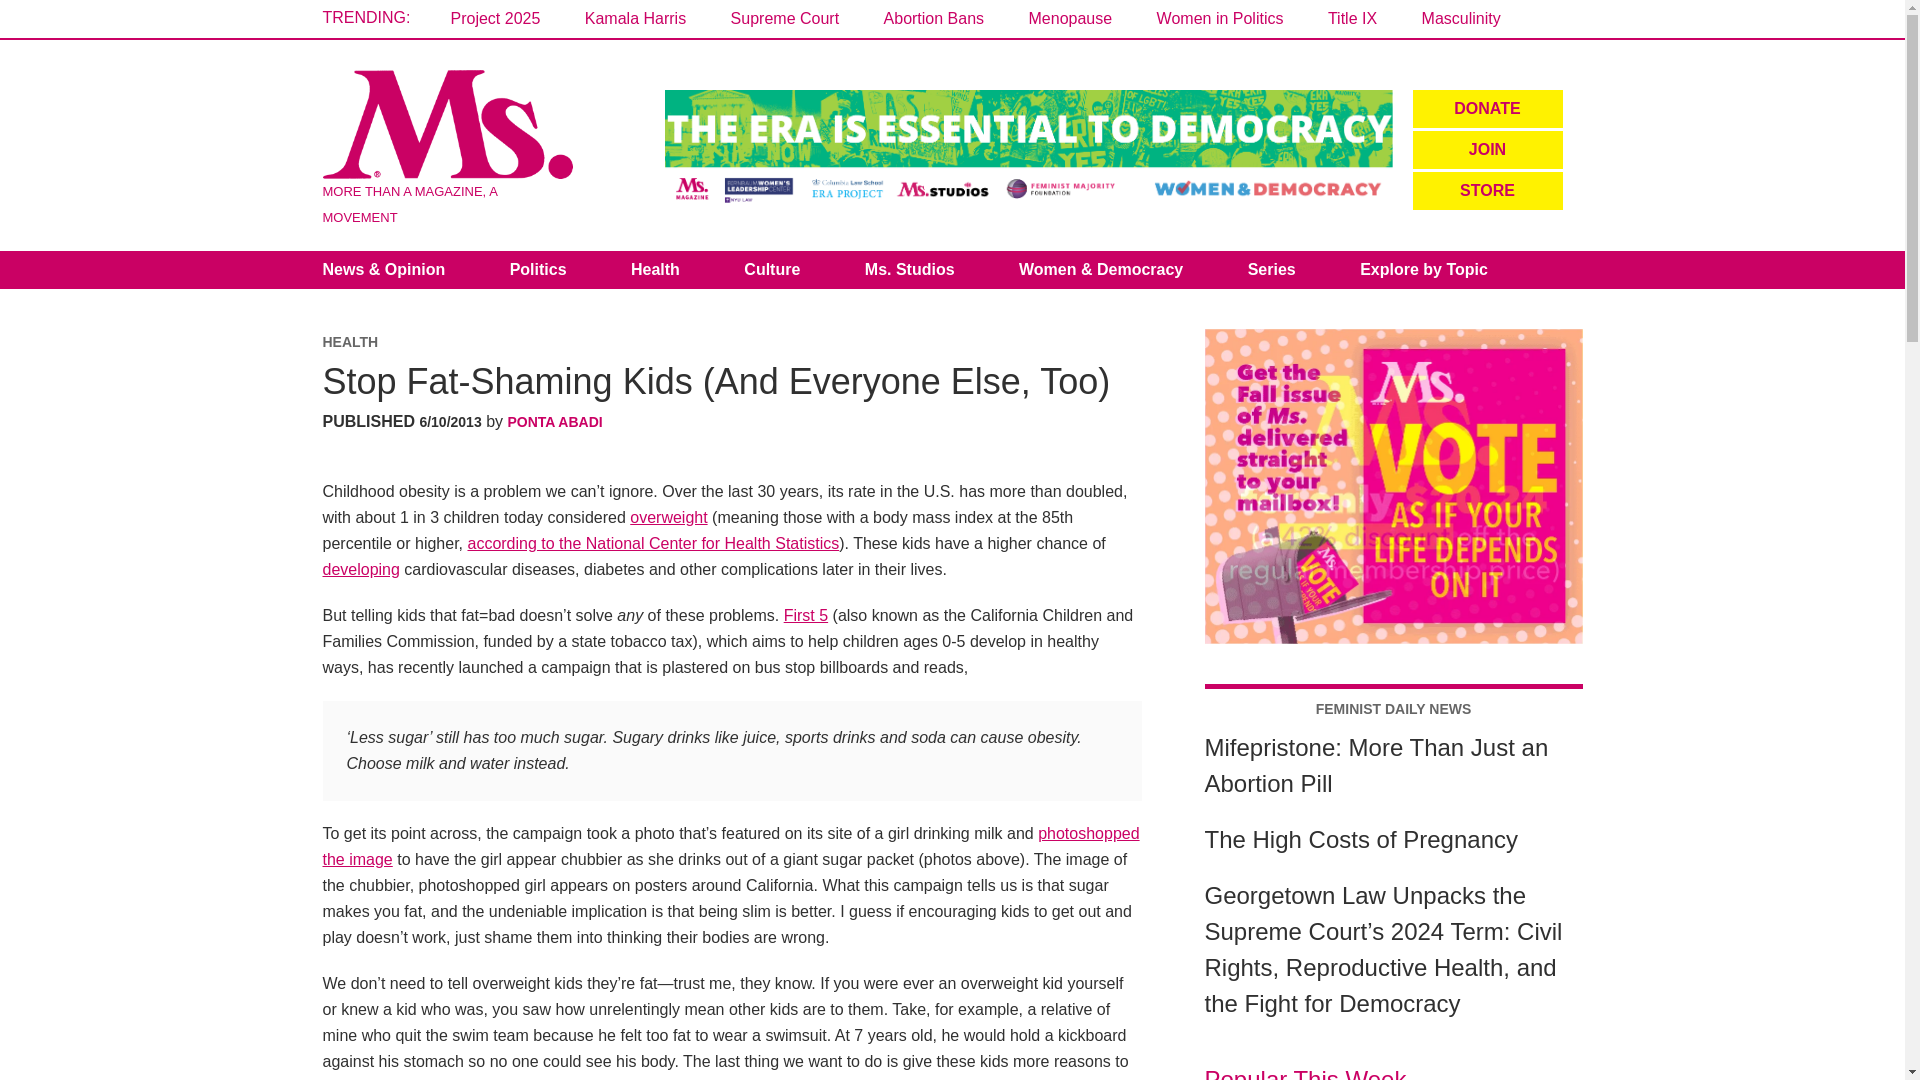 Image resolution: width=1920 pixels, height=1080 pixels. I want to click on Posts by Ponta Abadi, so click(555, 421).